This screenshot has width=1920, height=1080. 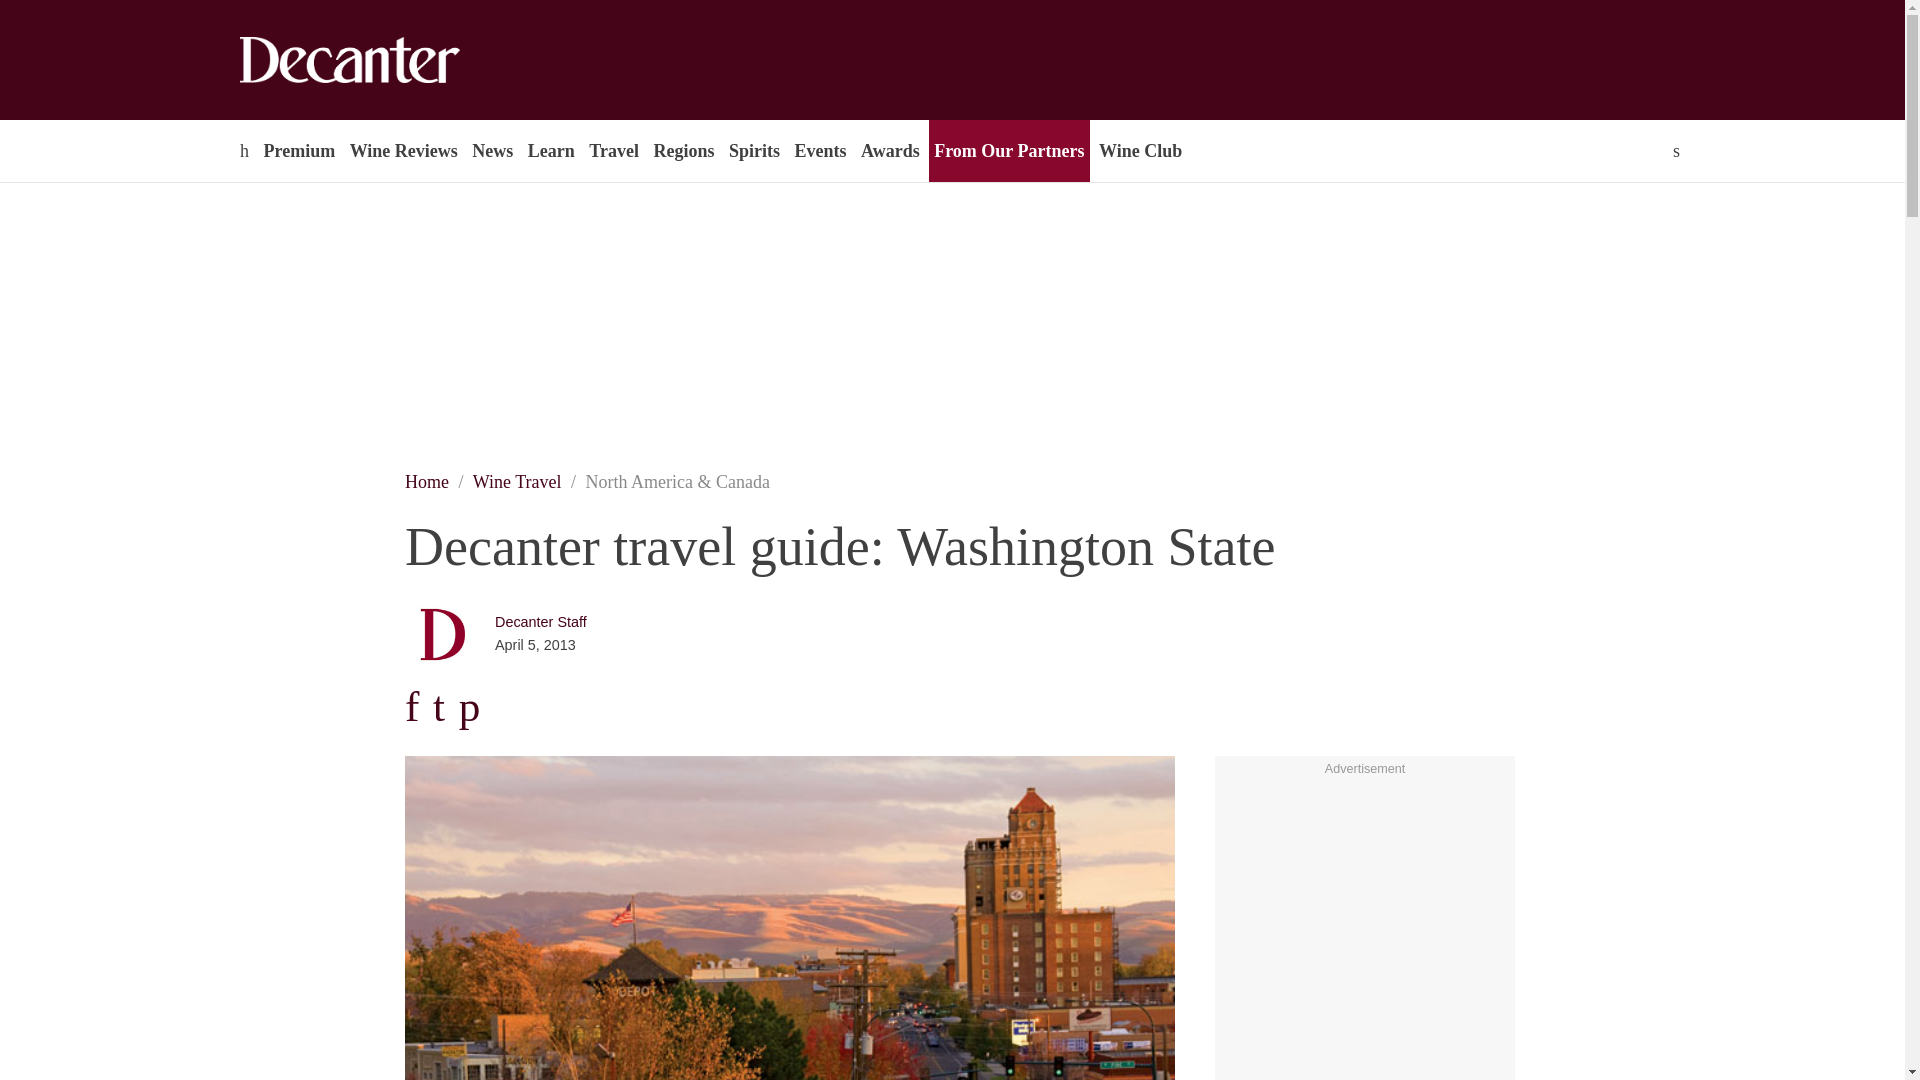 What do you see at coordinates (550, 150) in the screenshot?
I see `Learn` at bounding box center [550, 150].